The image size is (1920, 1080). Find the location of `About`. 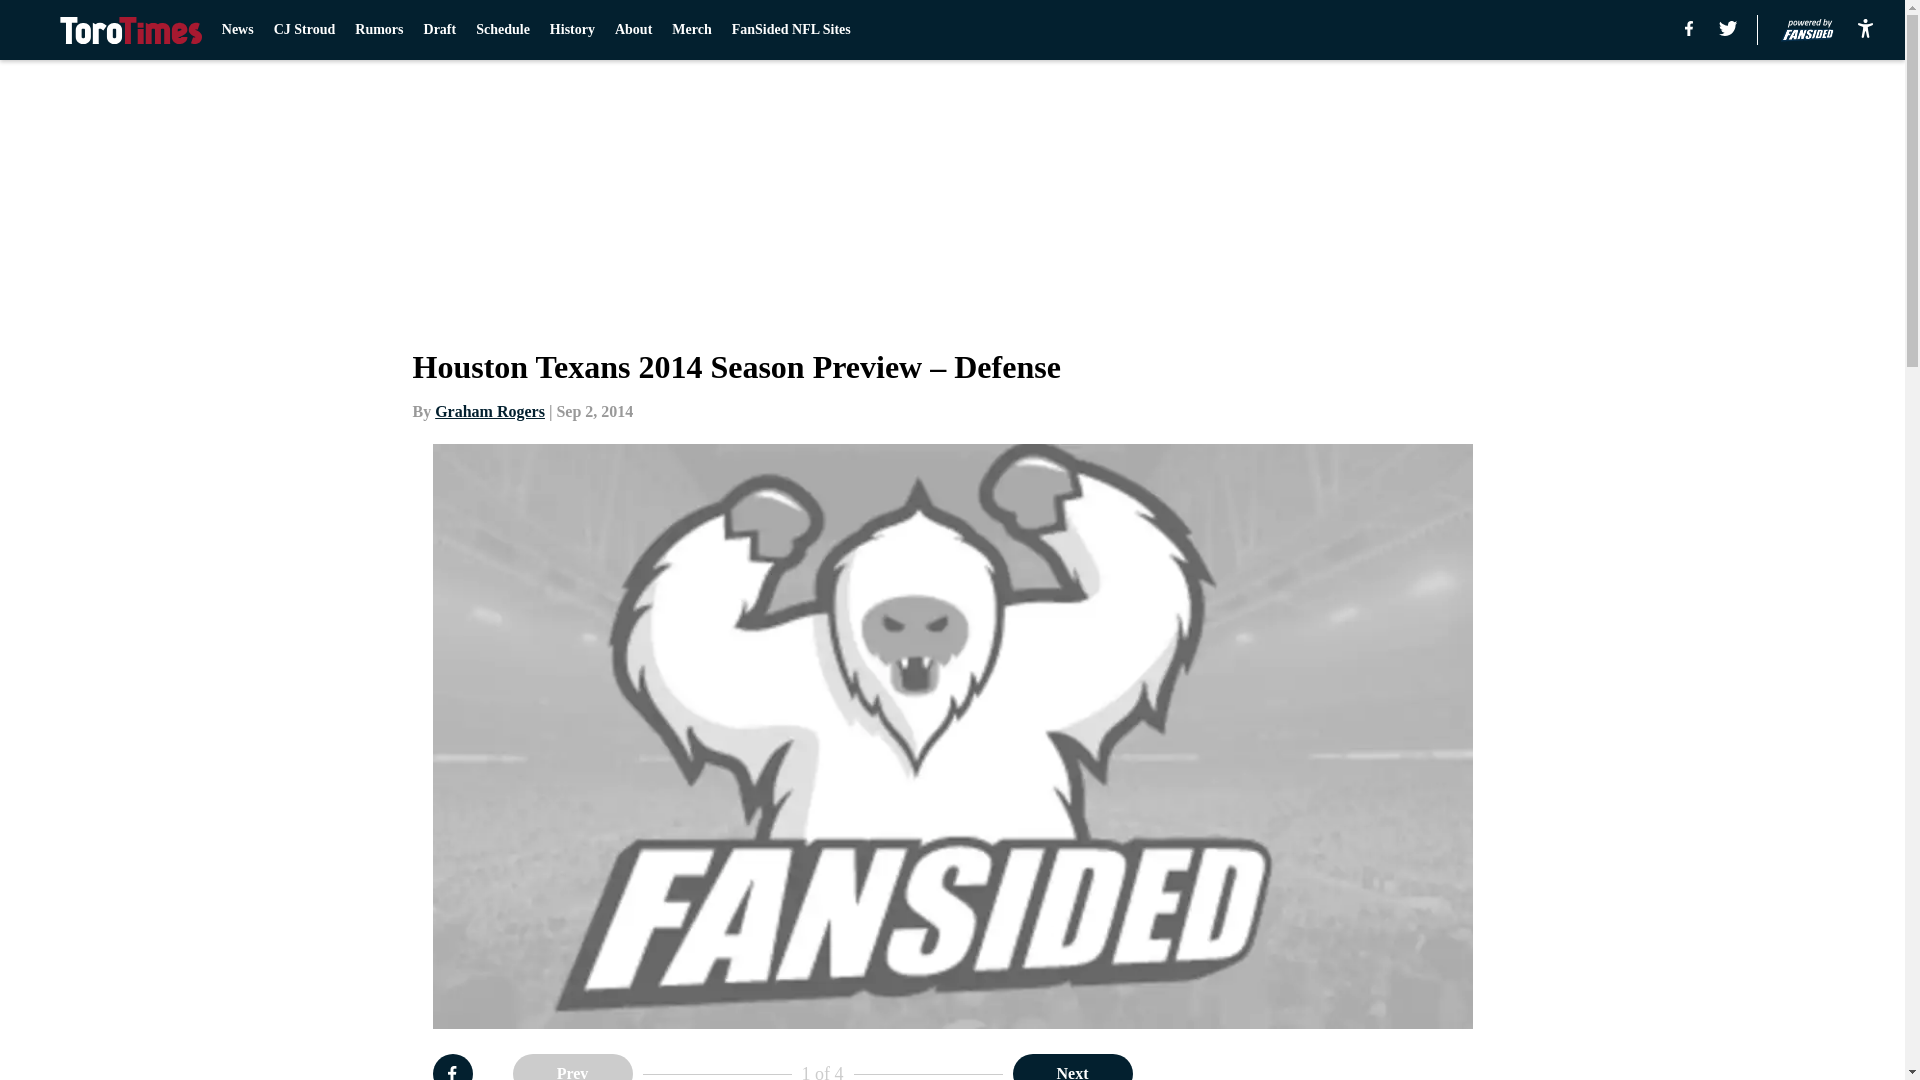

About is located at coordinates (633, 30).